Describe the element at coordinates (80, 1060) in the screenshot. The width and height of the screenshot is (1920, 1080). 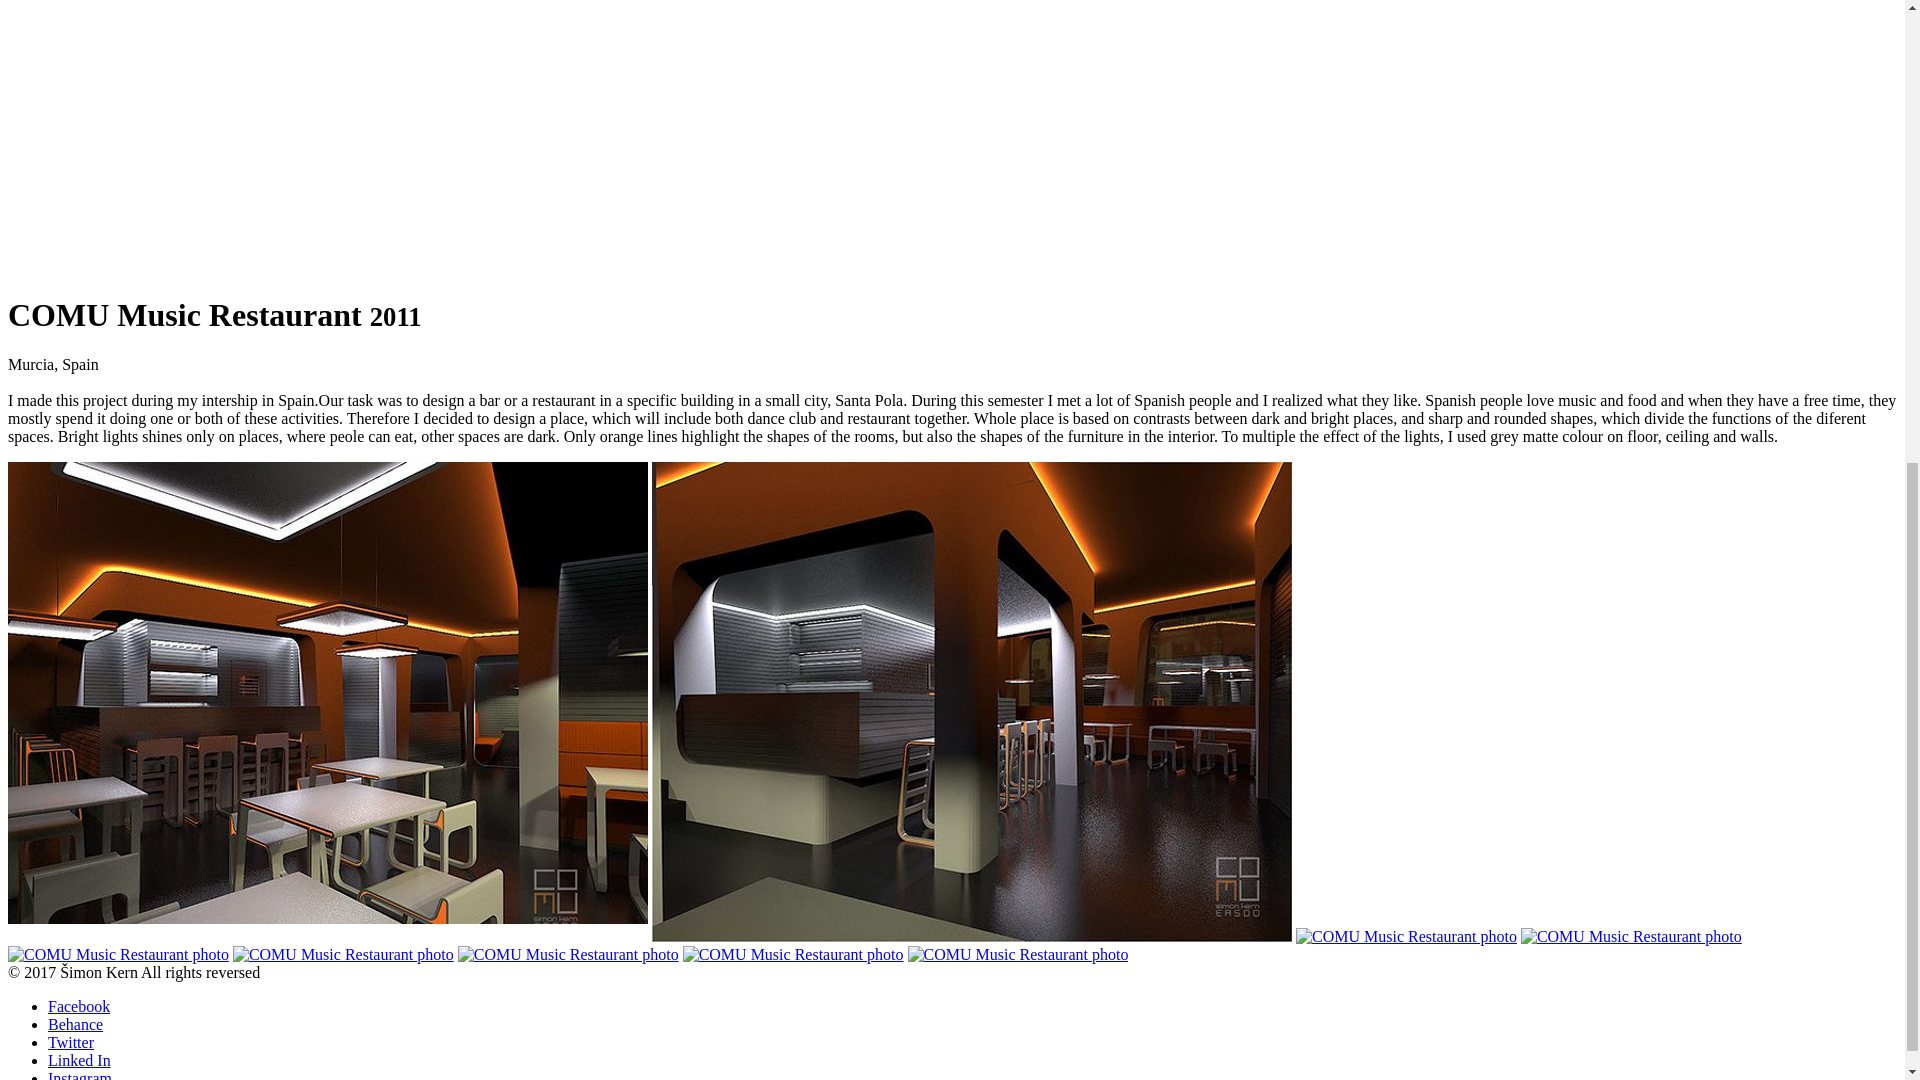
I see `Linked In` at that location.